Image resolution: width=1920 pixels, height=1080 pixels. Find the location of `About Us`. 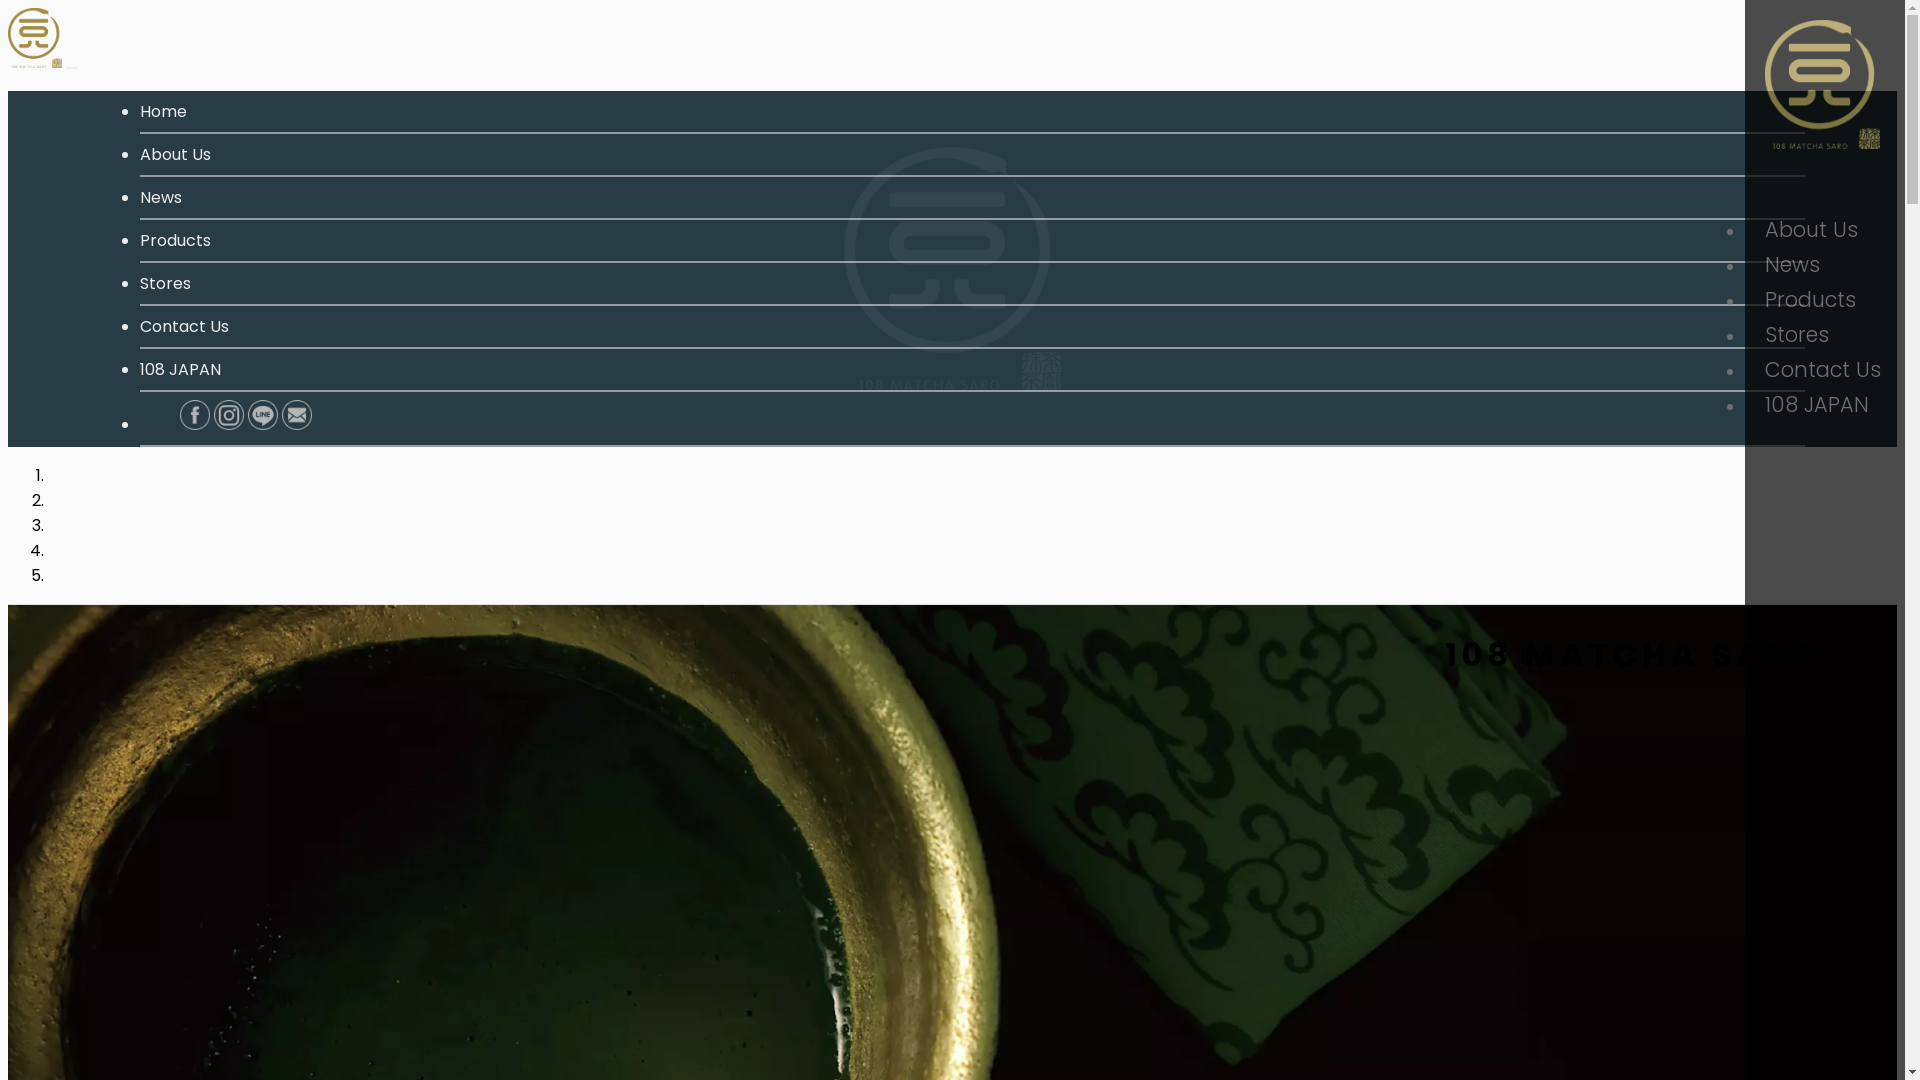

About Us is located at coordinates (176, 154).